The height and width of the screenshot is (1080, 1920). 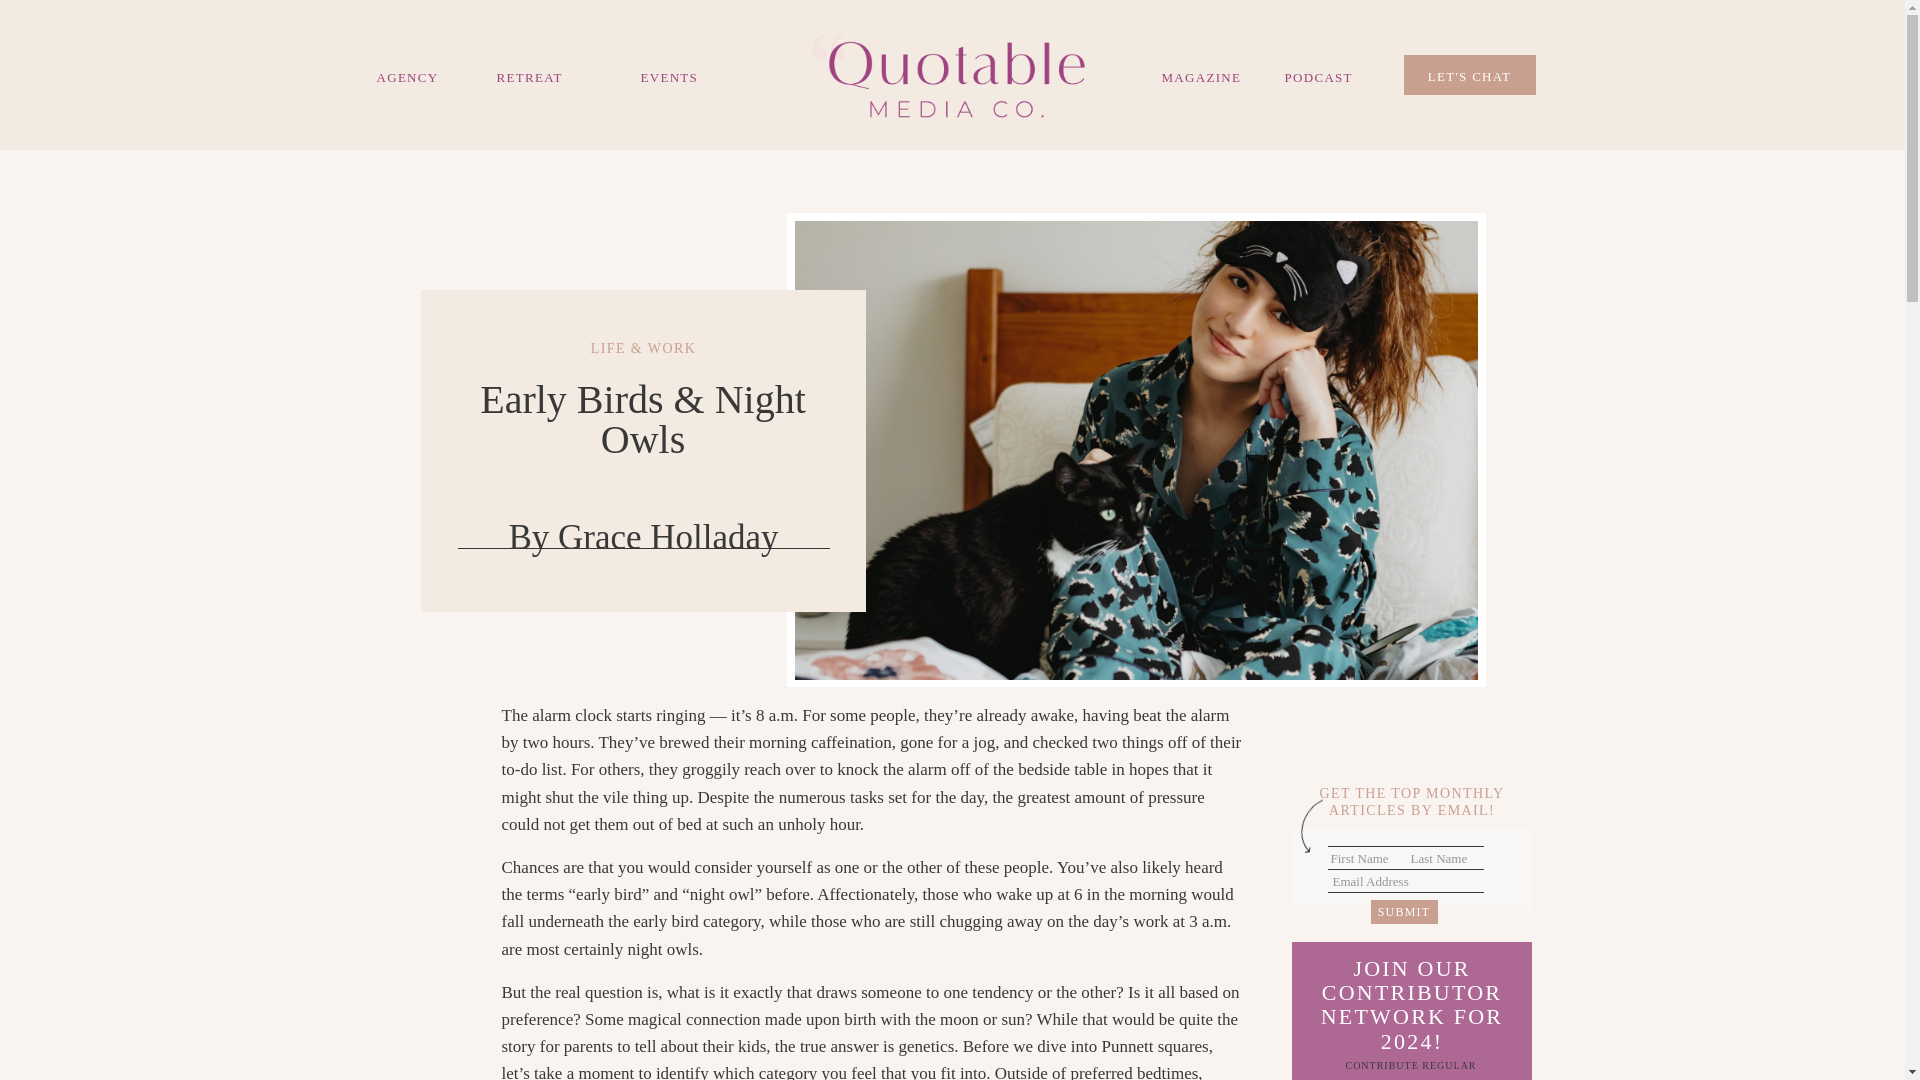 What do you see at coordinates (1403, 912) in the screenshot?
I see `SUBMIT` at bounding box center [1403, 912].